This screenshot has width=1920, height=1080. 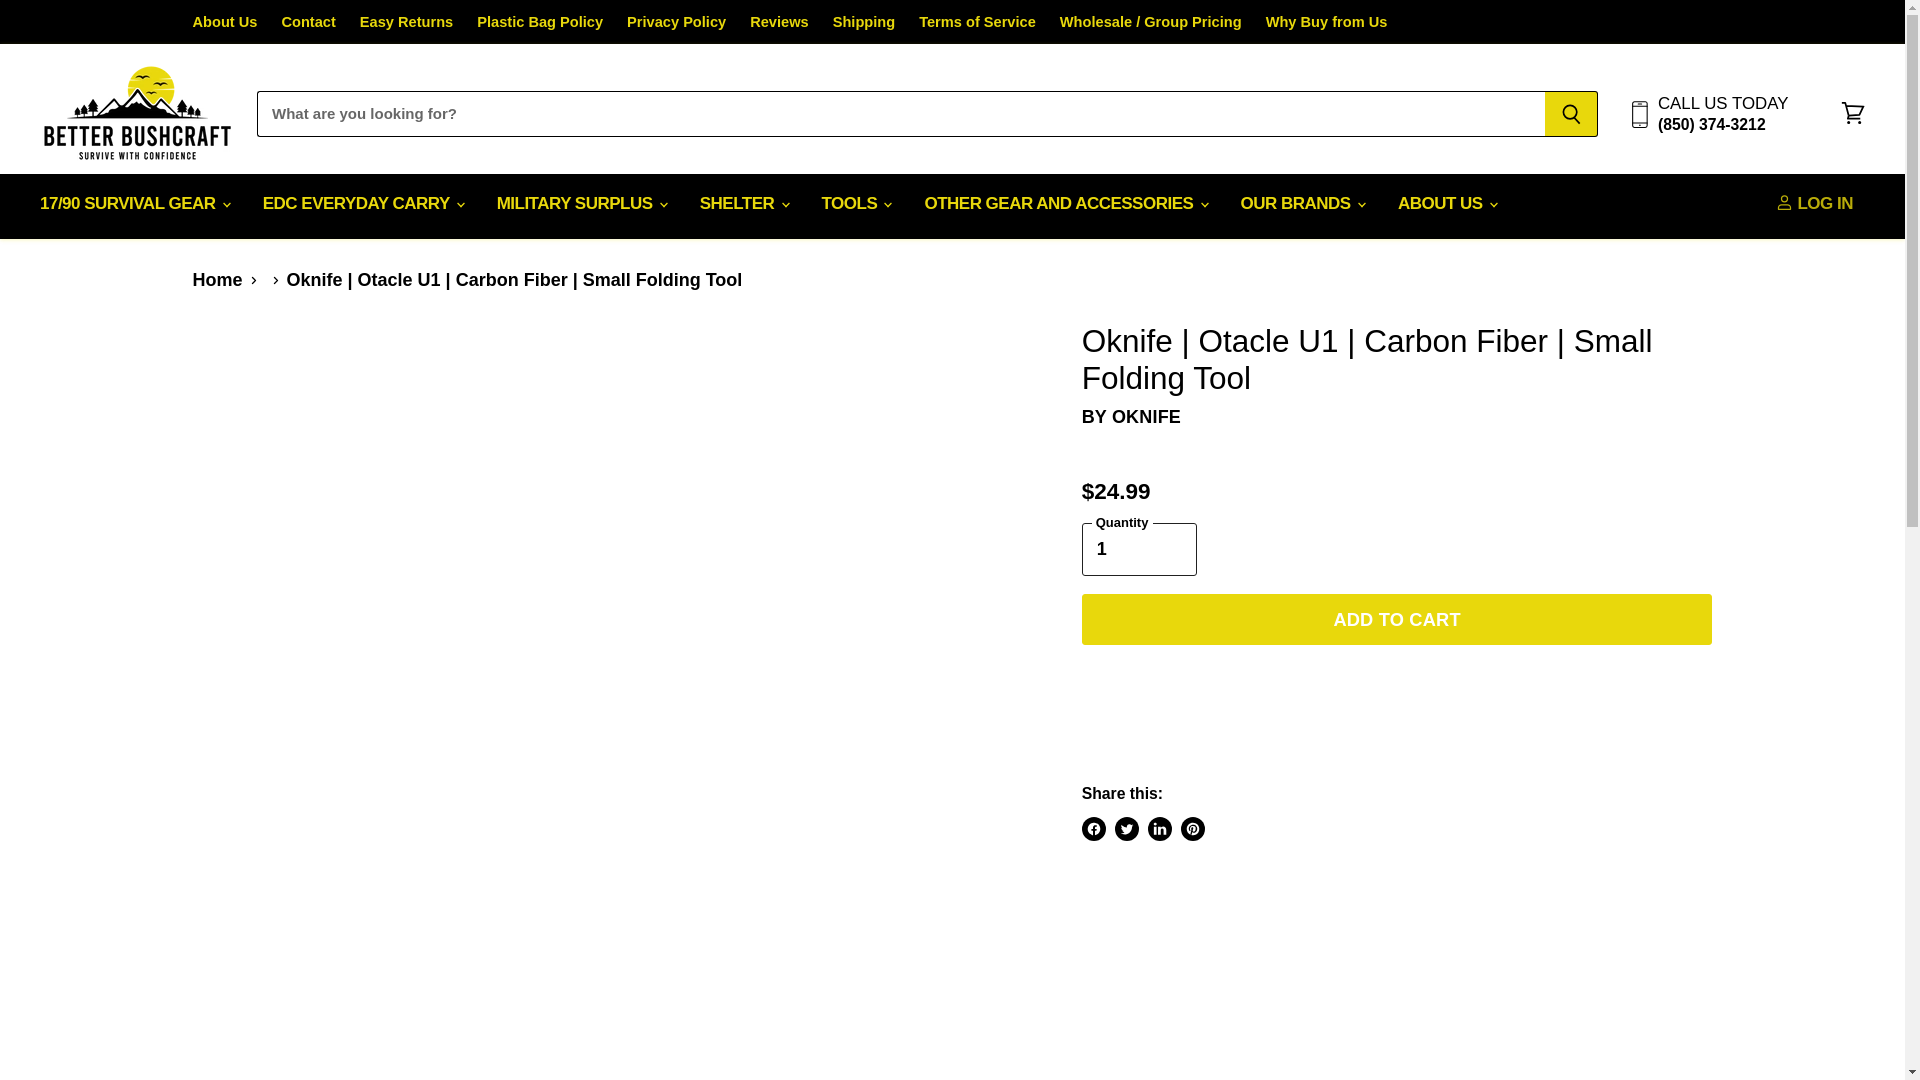 I want to click on Shipping, so click(x=864, y=22).